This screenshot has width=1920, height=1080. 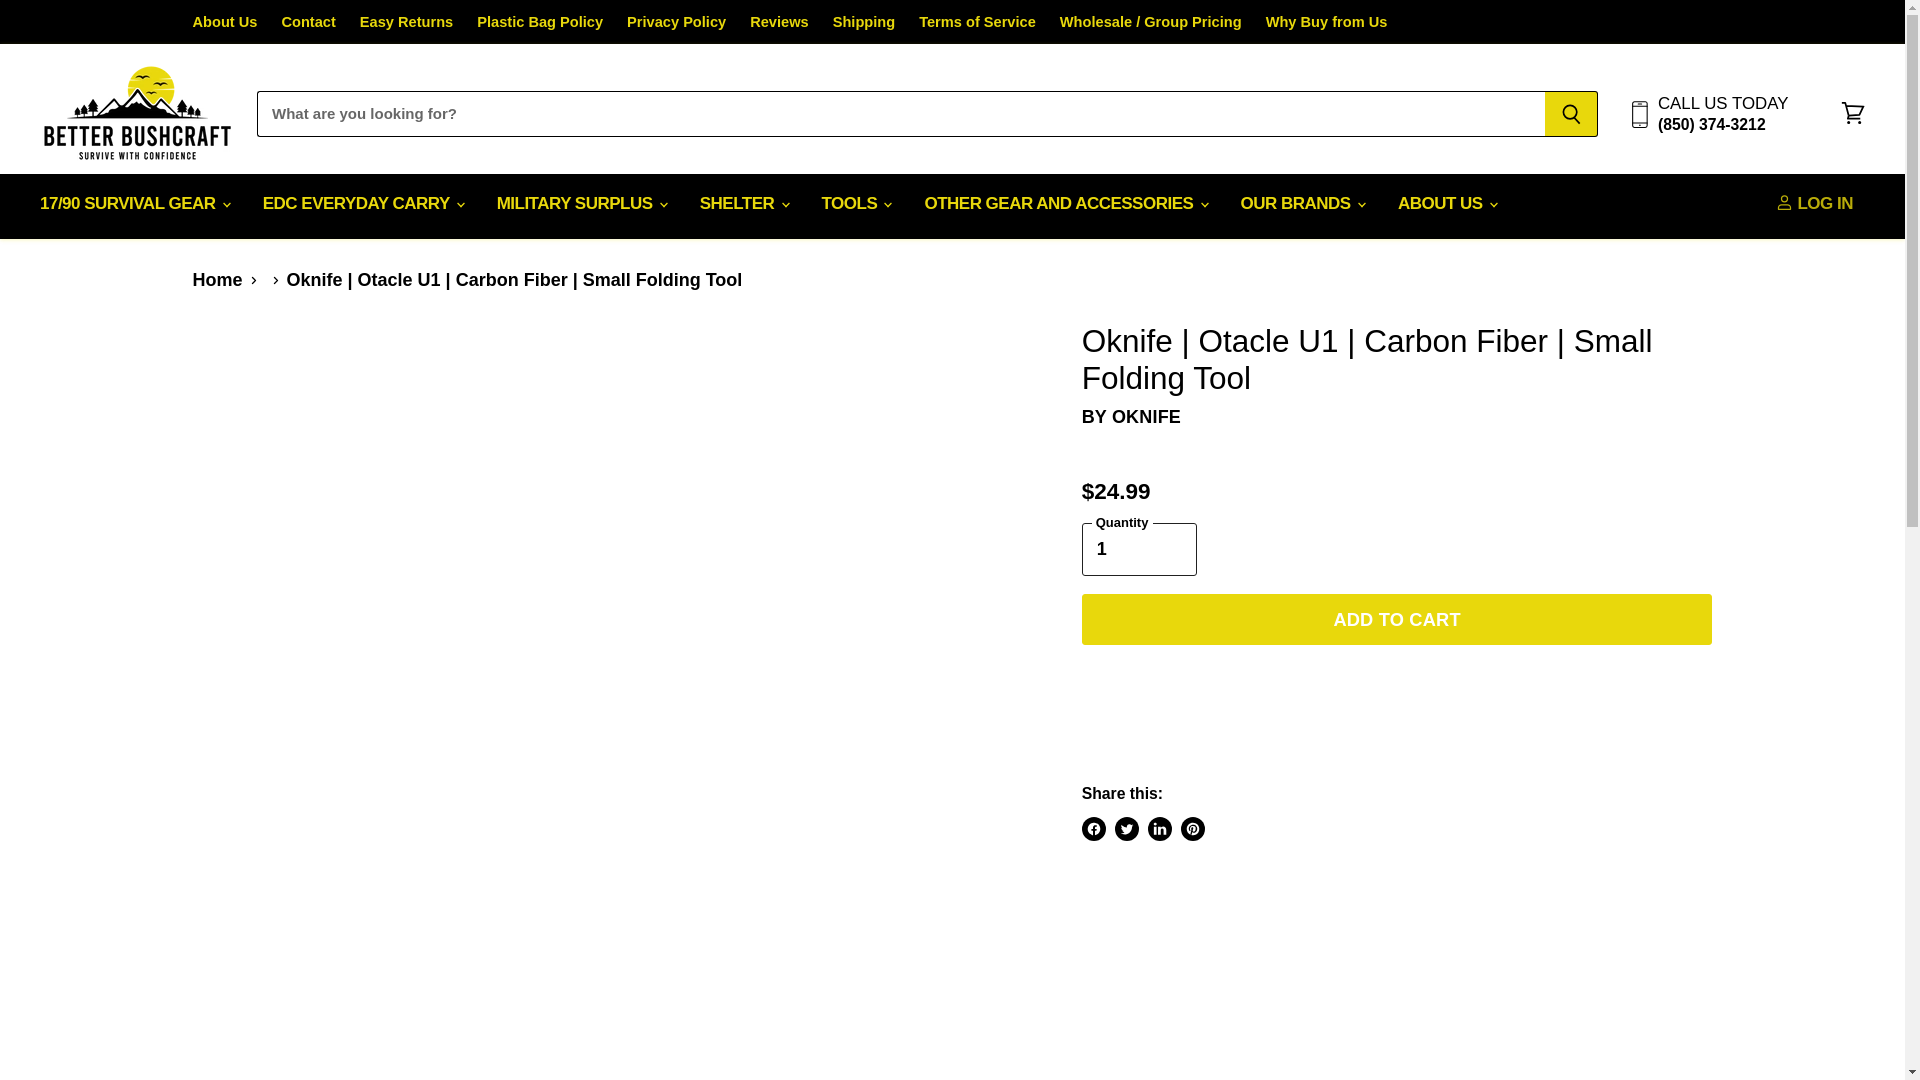 I want to click on Shipping, so click(x=864, y=22).